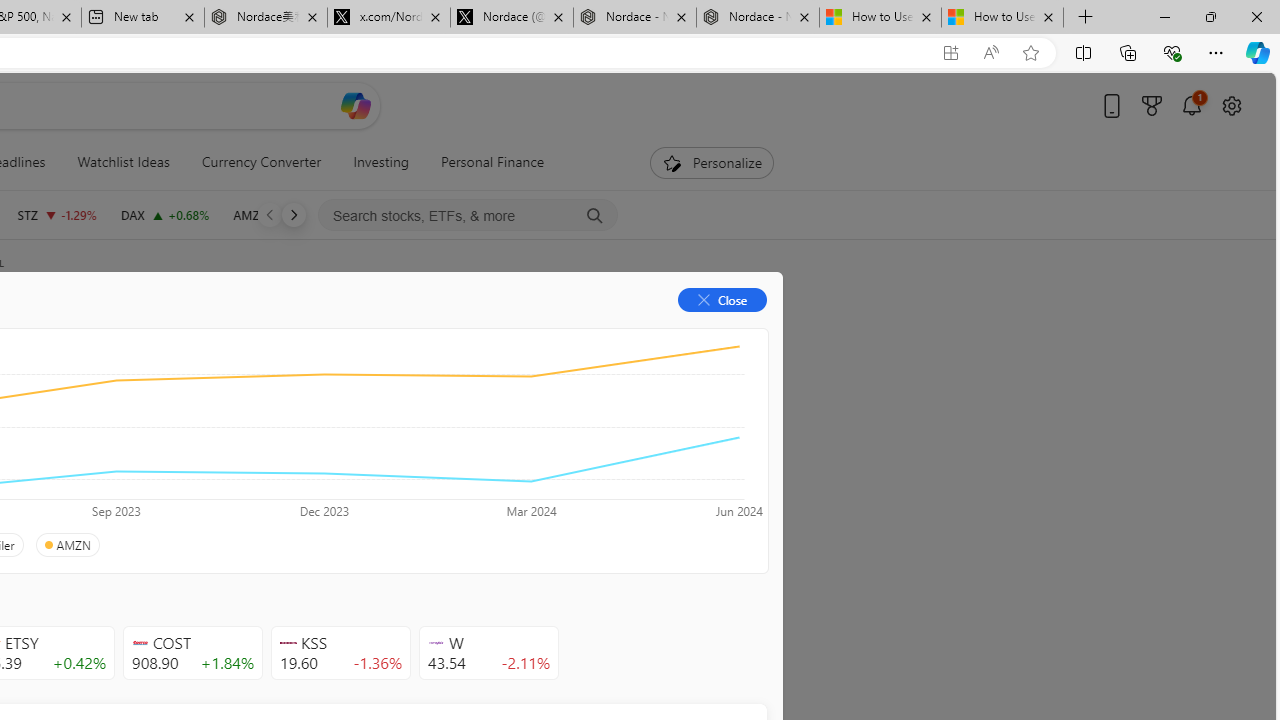 The height and width of the screenshot is (720, 1280). What do you see at coordinates (96, 446) in the screenshot?
I see `Leverage & Liquidity` at bounding box center [96, 446].